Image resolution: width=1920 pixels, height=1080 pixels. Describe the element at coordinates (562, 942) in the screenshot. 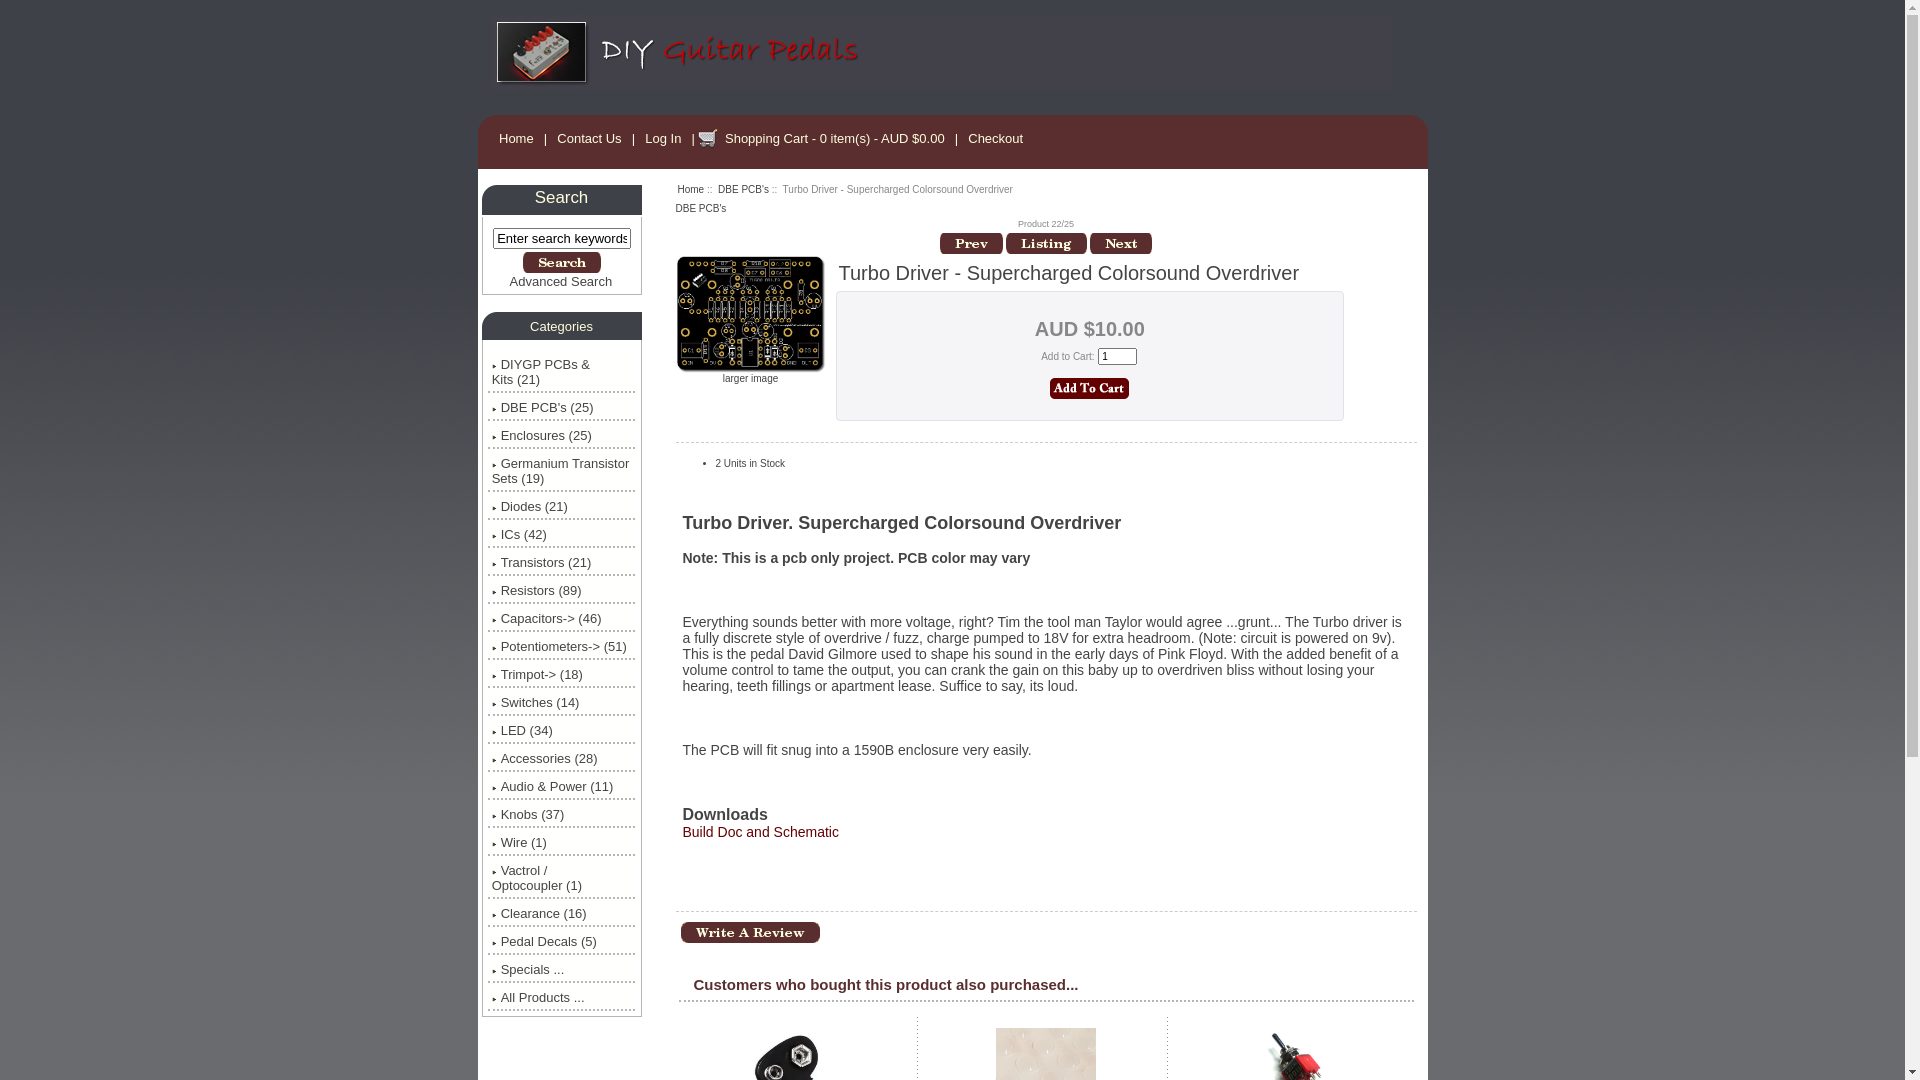

I see `Pedal Decals (5)` at that location.